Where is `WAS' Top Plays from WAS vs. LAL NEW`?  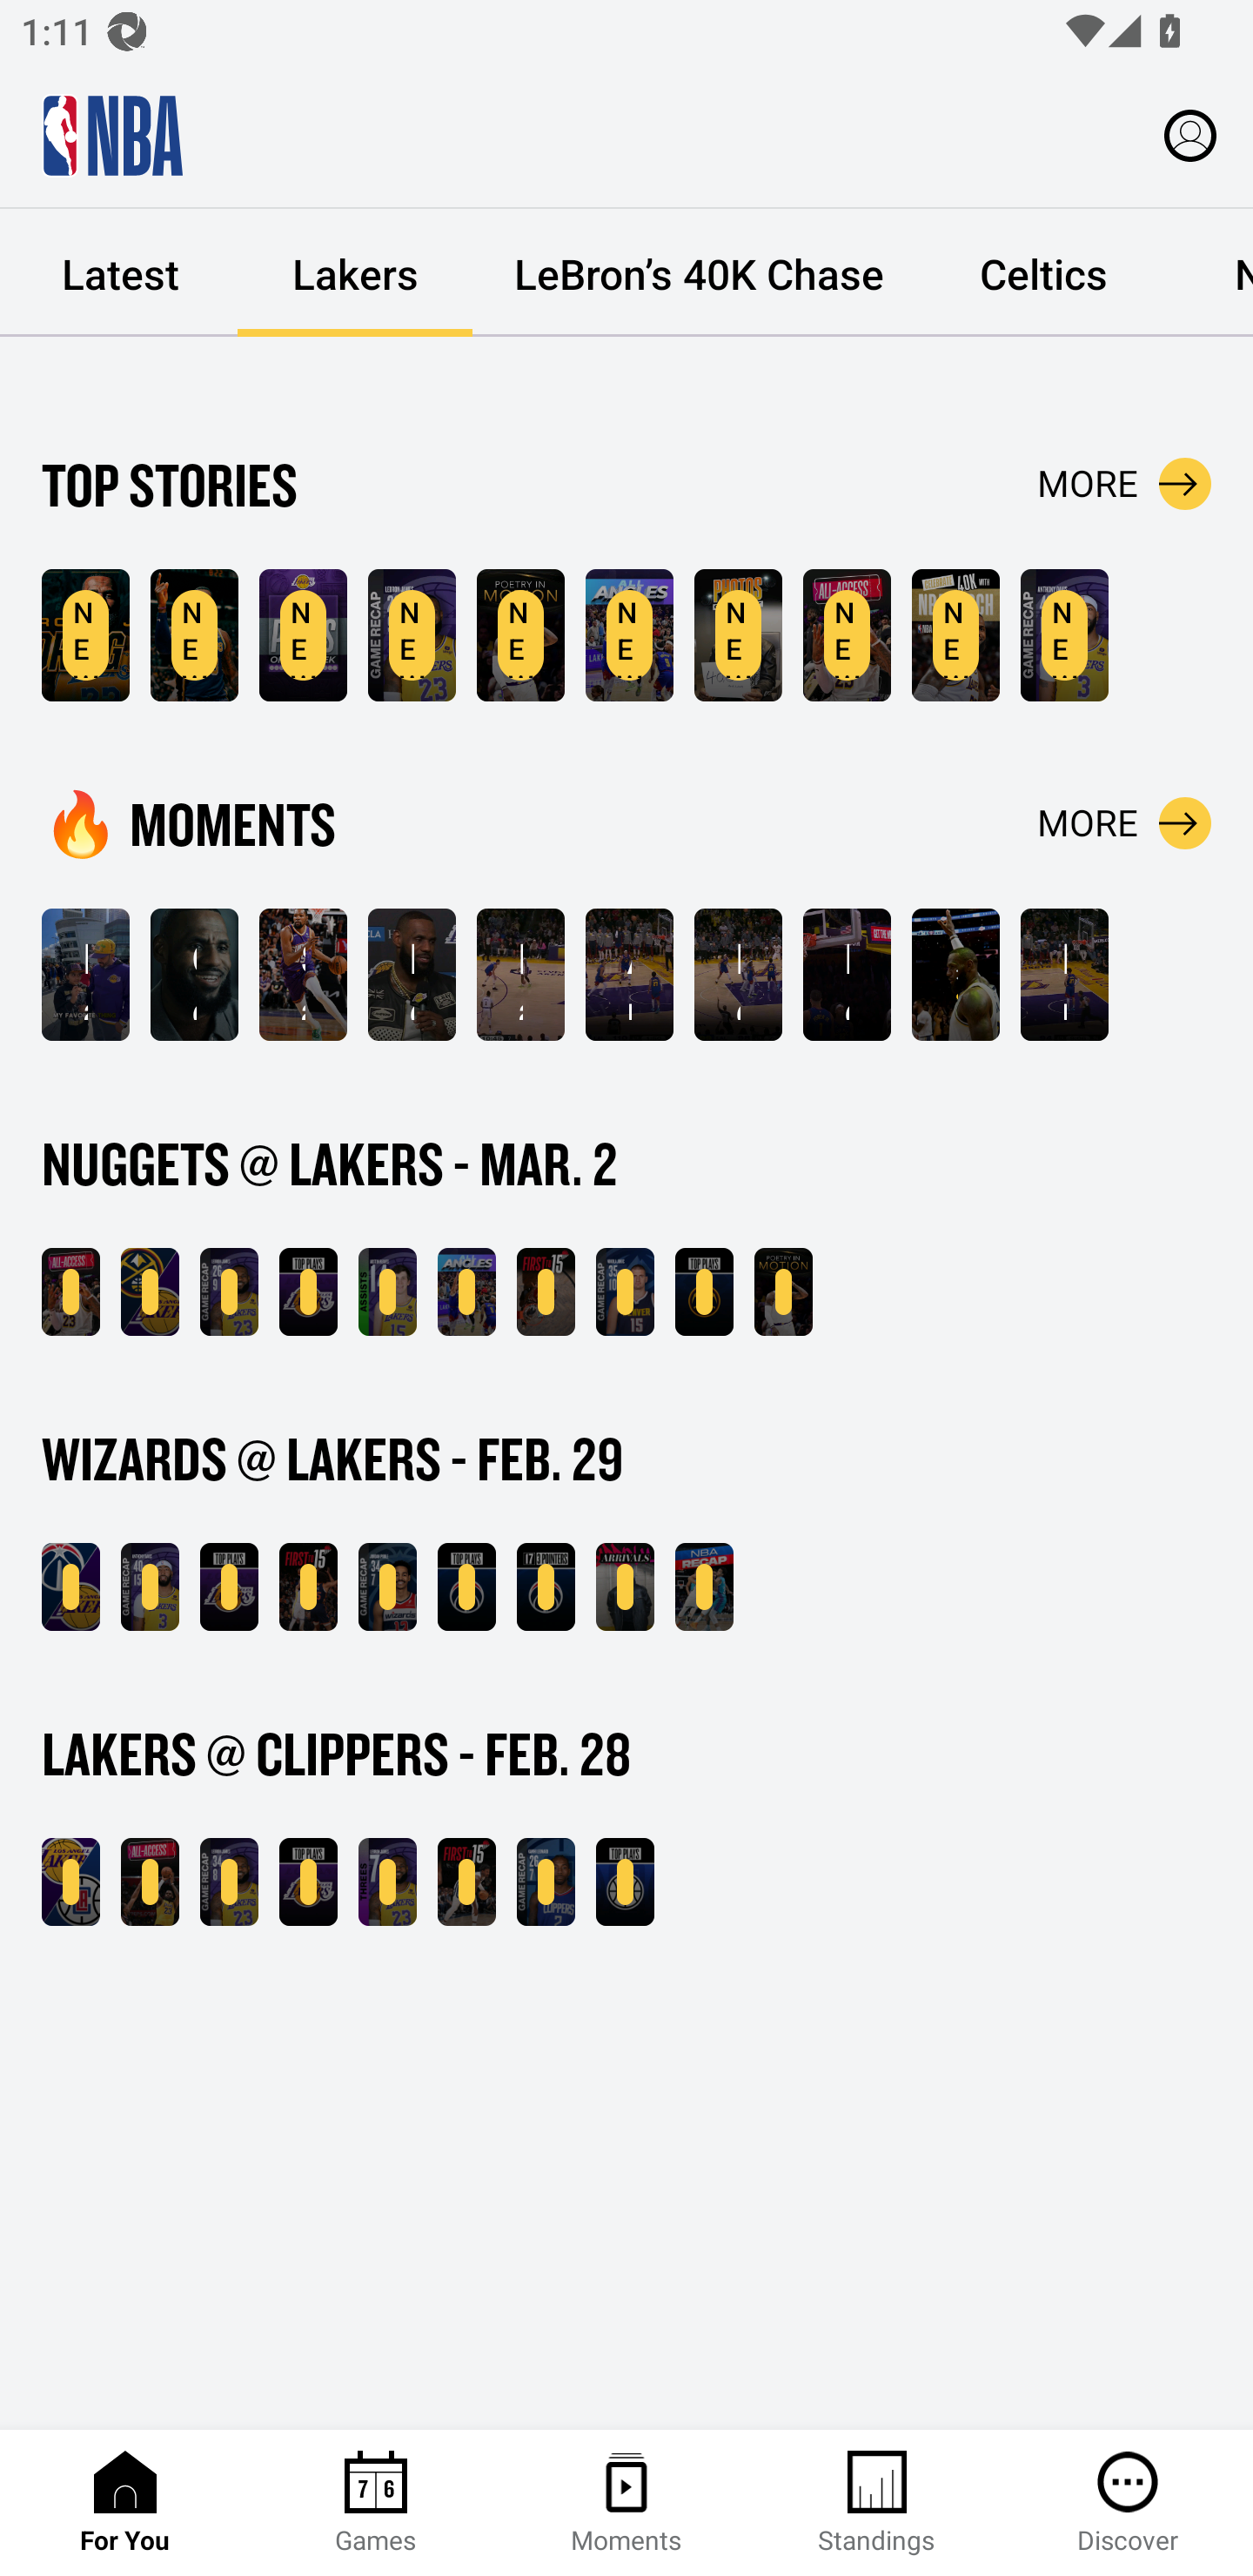
WAS' Top Plays from WAS vs. LAL NEW is located at coordinates (466, 1587).